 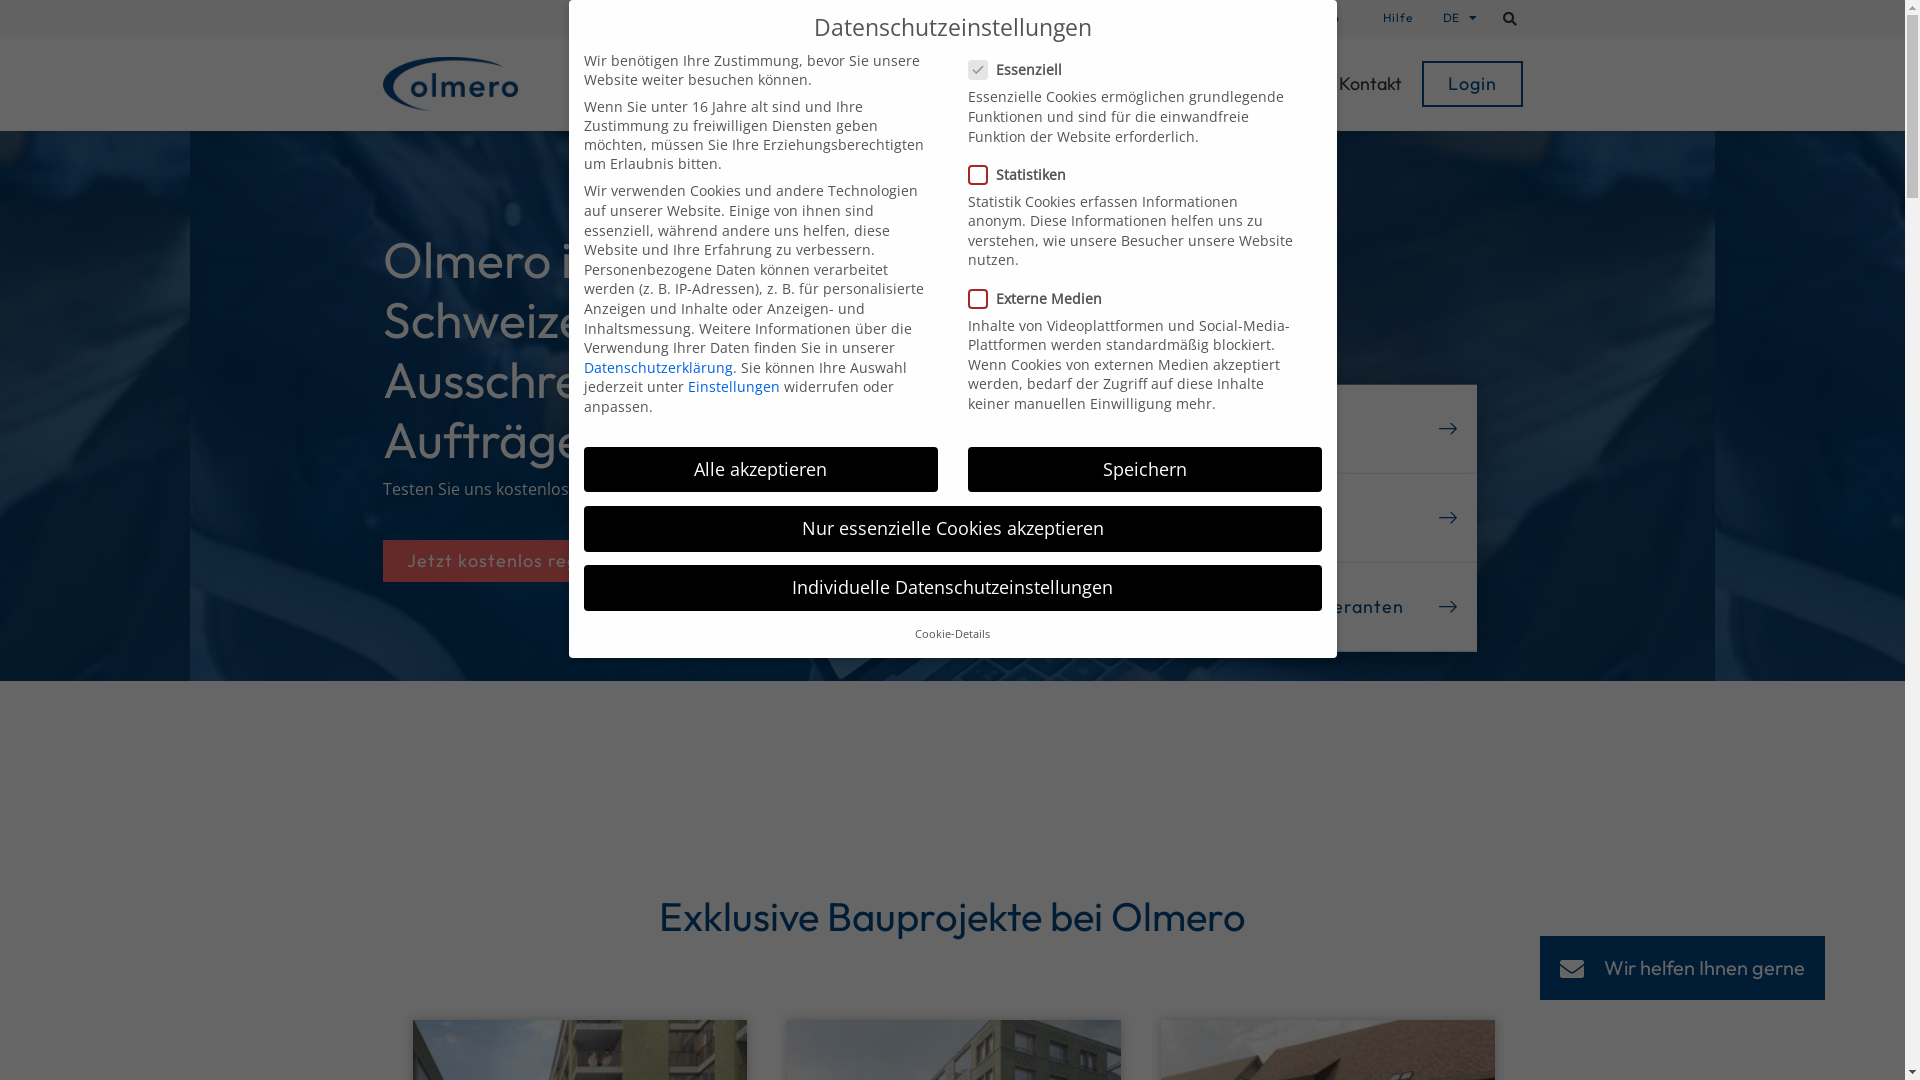 I want to click on Preise, so click(x=1137, y=84).